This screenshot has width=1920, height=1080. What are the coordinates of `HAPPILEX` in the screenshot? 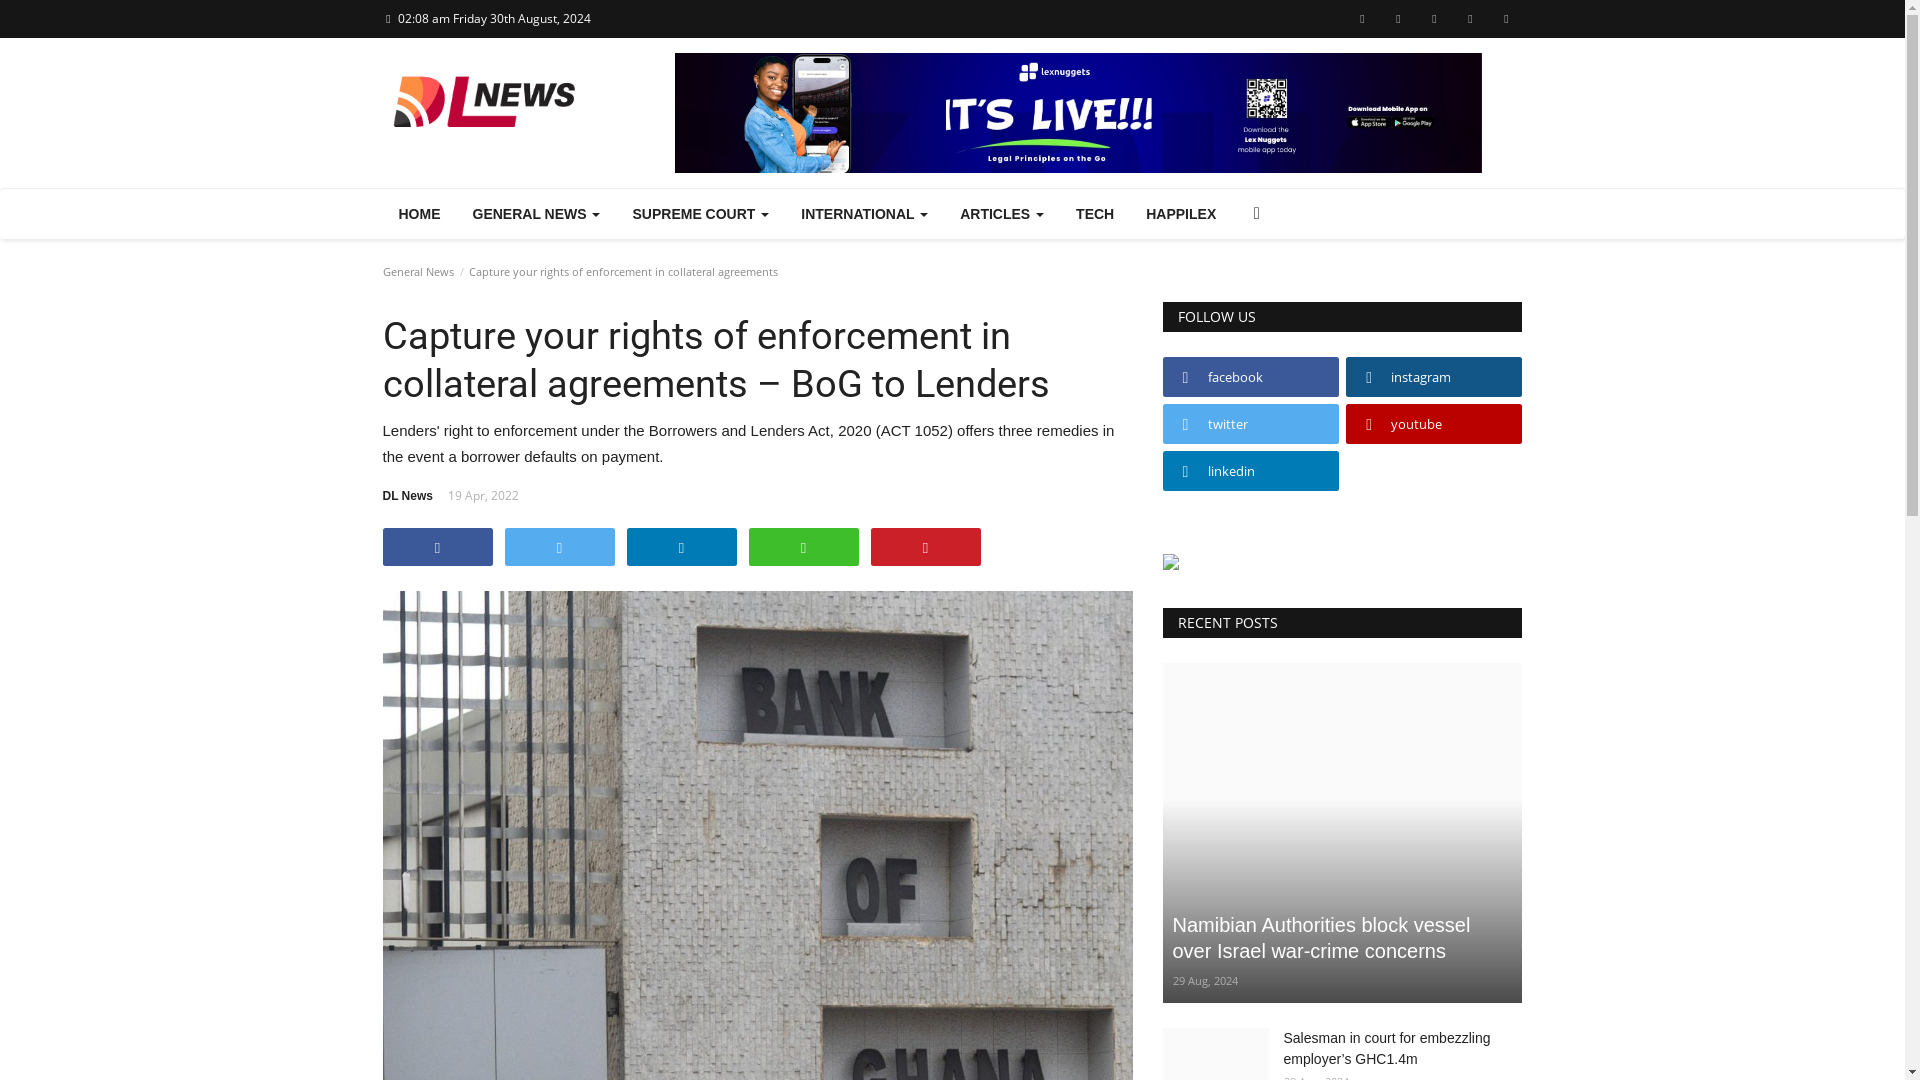 It's located at (1181, 214).